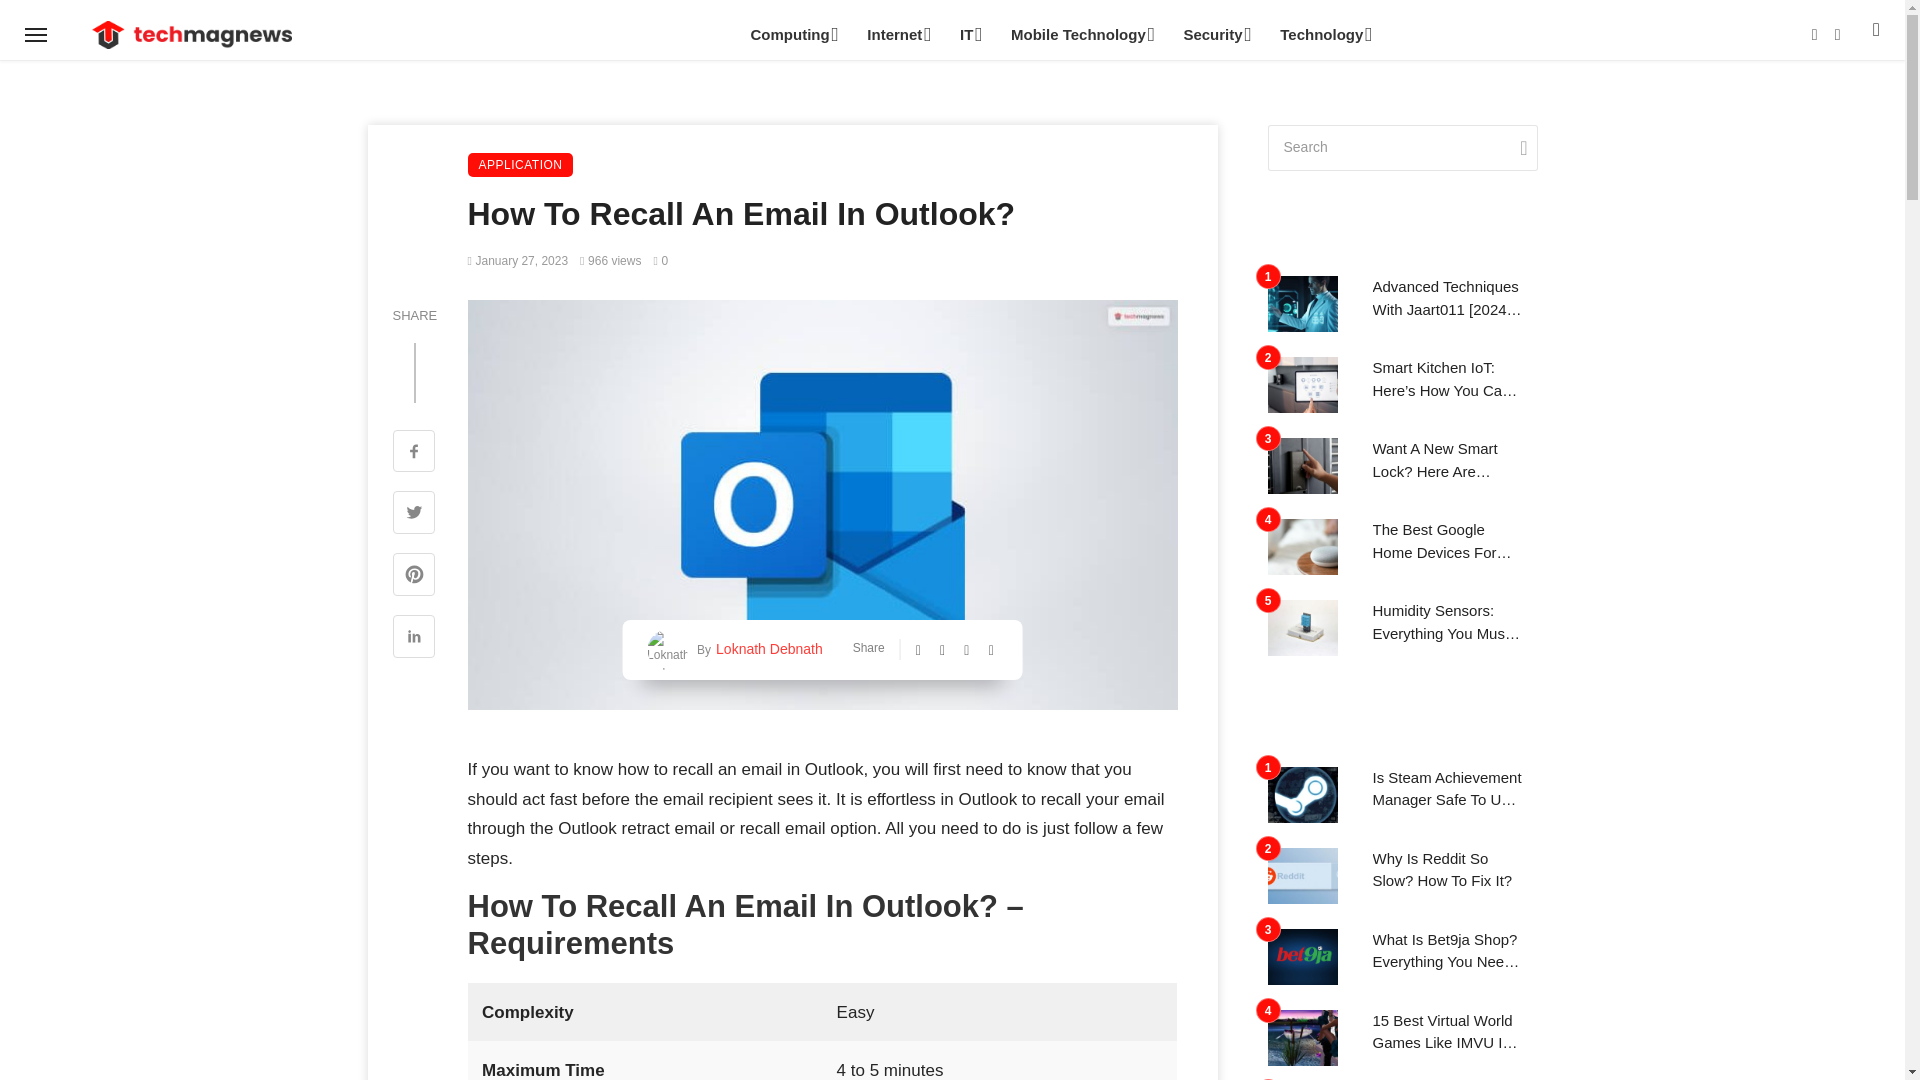 This screenshot has height=1080, width=1920. Describe the element at coordinates (792, 34) in the screenshot. I see `Computing` at that location.